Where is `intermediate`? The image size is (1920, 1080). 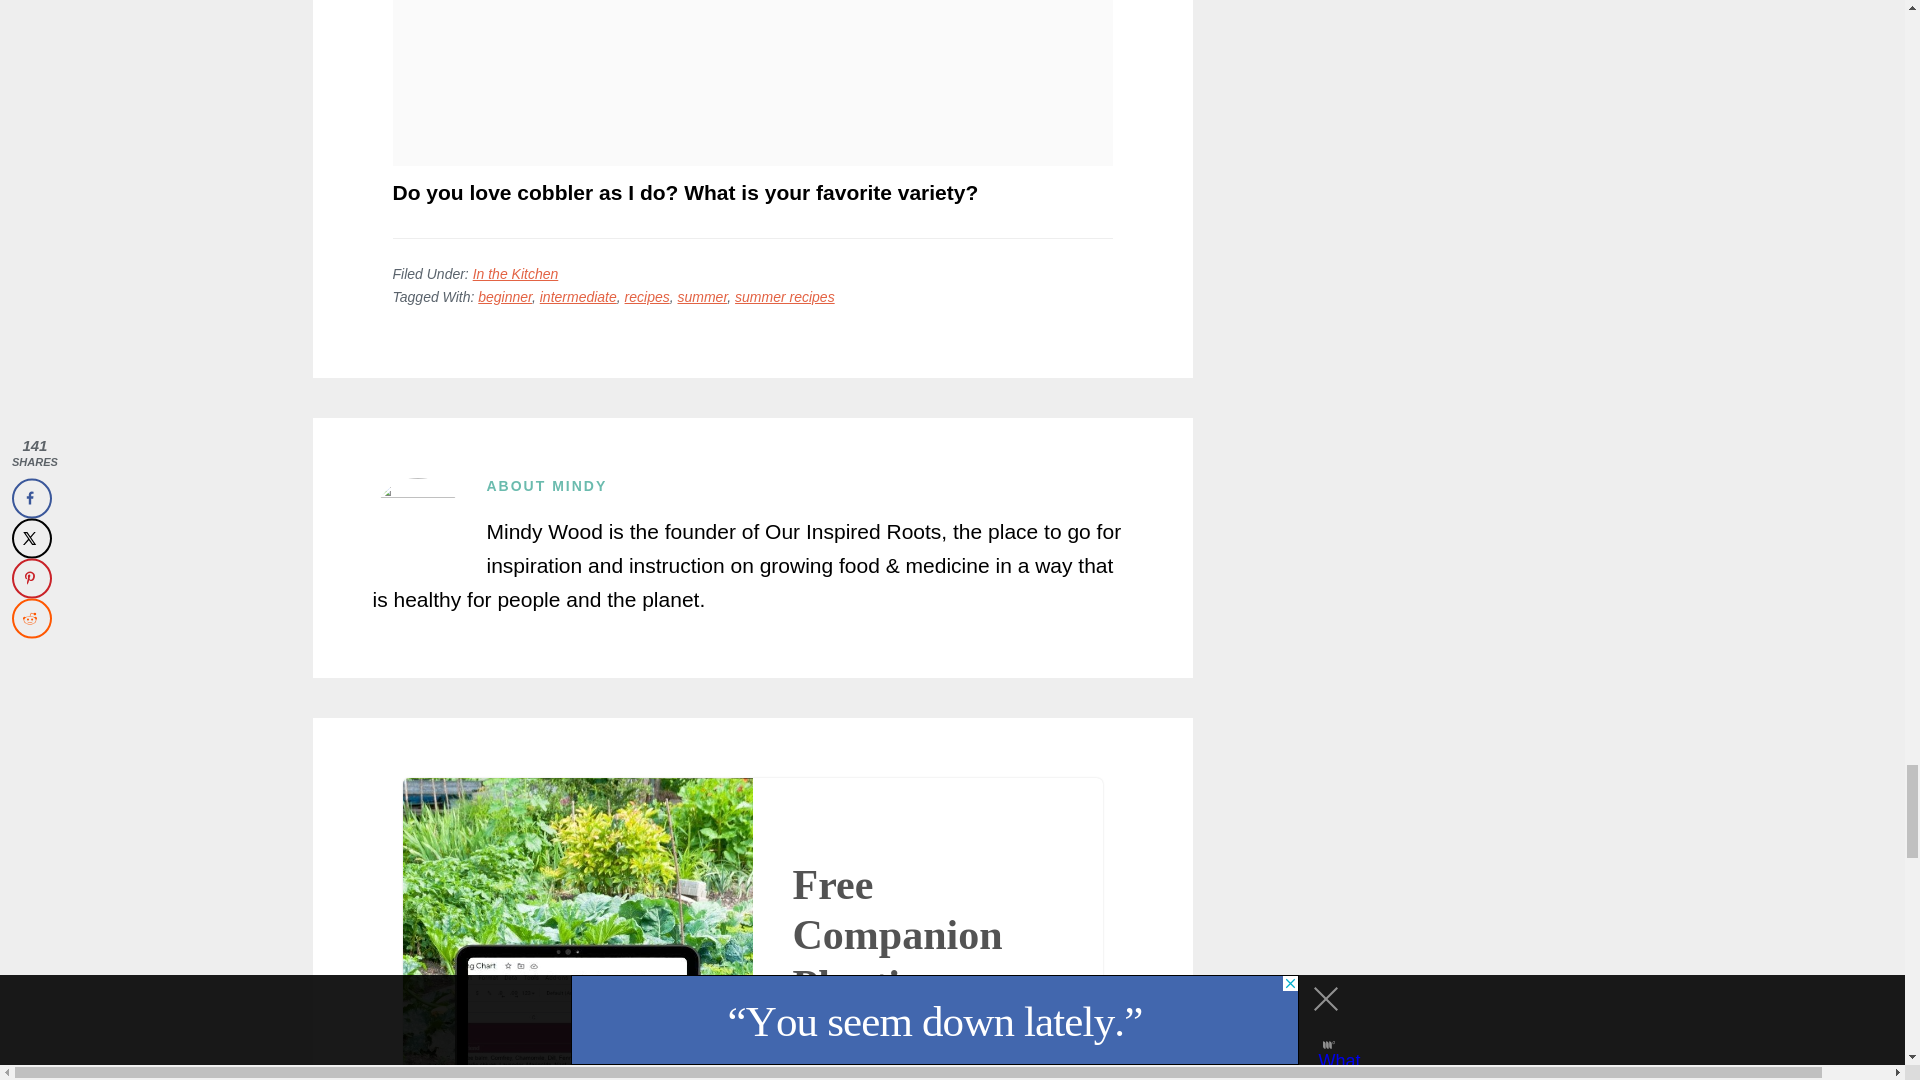 intermediate is located at coordinates (578, 296).